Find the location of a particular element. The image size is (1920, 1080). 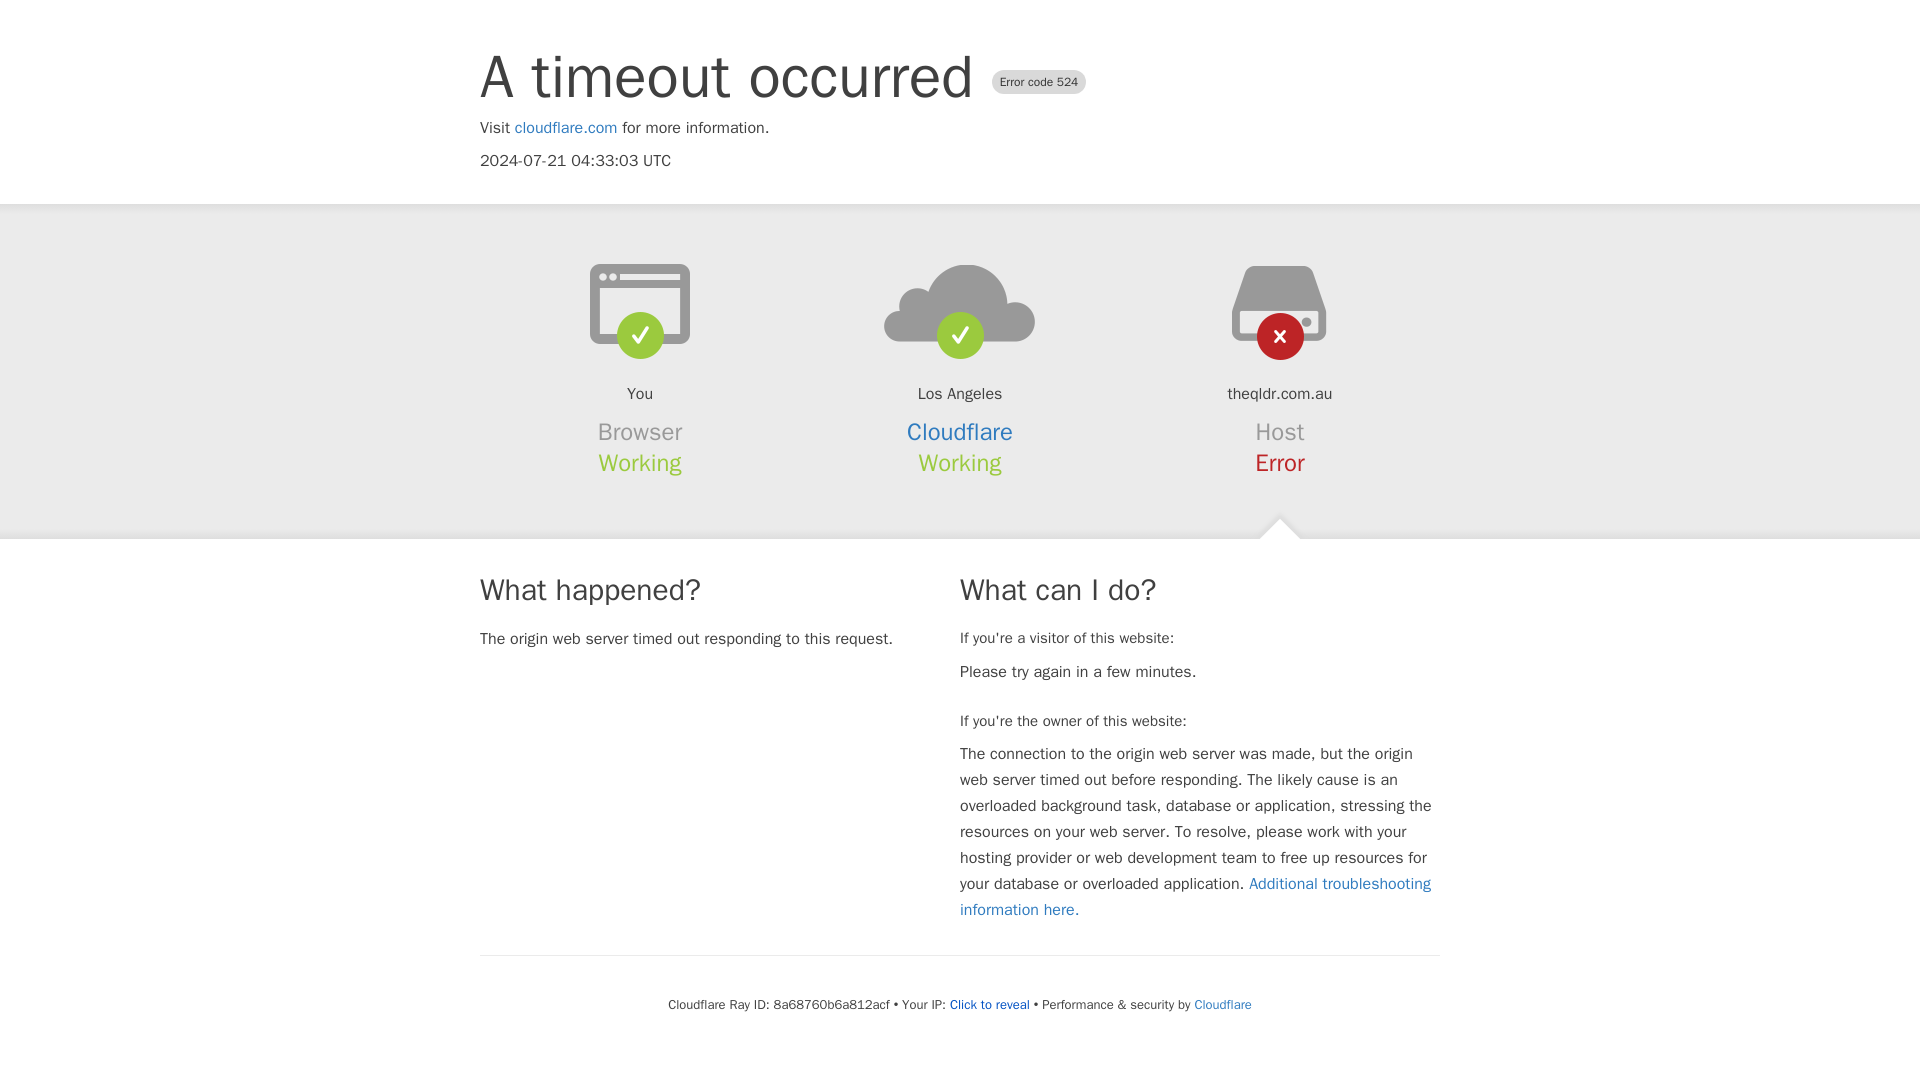

cloudflare.com is located at coordinates (566, 128).